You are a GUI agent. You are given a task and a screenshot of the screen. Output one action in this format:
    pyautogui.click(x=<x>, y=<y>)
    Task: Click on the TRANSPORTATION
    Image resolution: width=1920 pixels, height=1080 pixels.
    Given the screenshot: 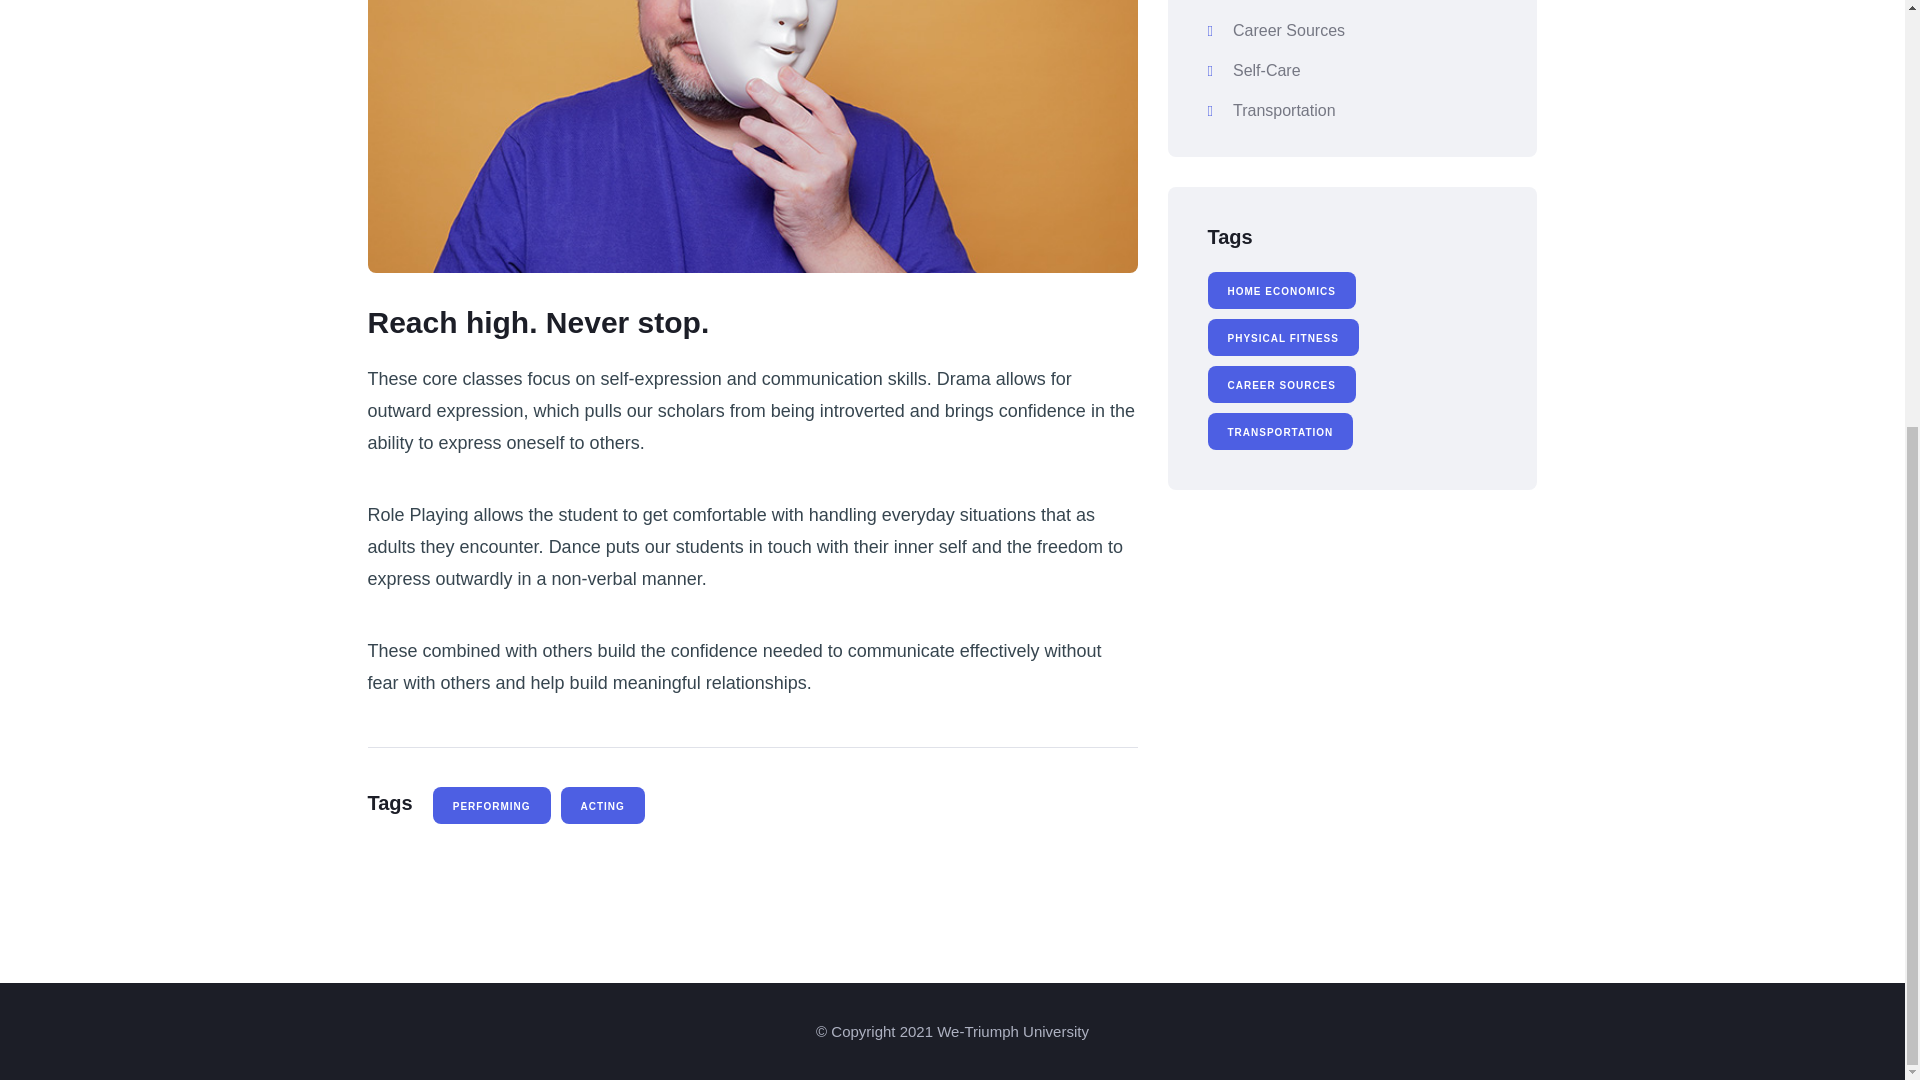 What is the action you would take?
    pyautogui.click(x=1280, y=432)
    